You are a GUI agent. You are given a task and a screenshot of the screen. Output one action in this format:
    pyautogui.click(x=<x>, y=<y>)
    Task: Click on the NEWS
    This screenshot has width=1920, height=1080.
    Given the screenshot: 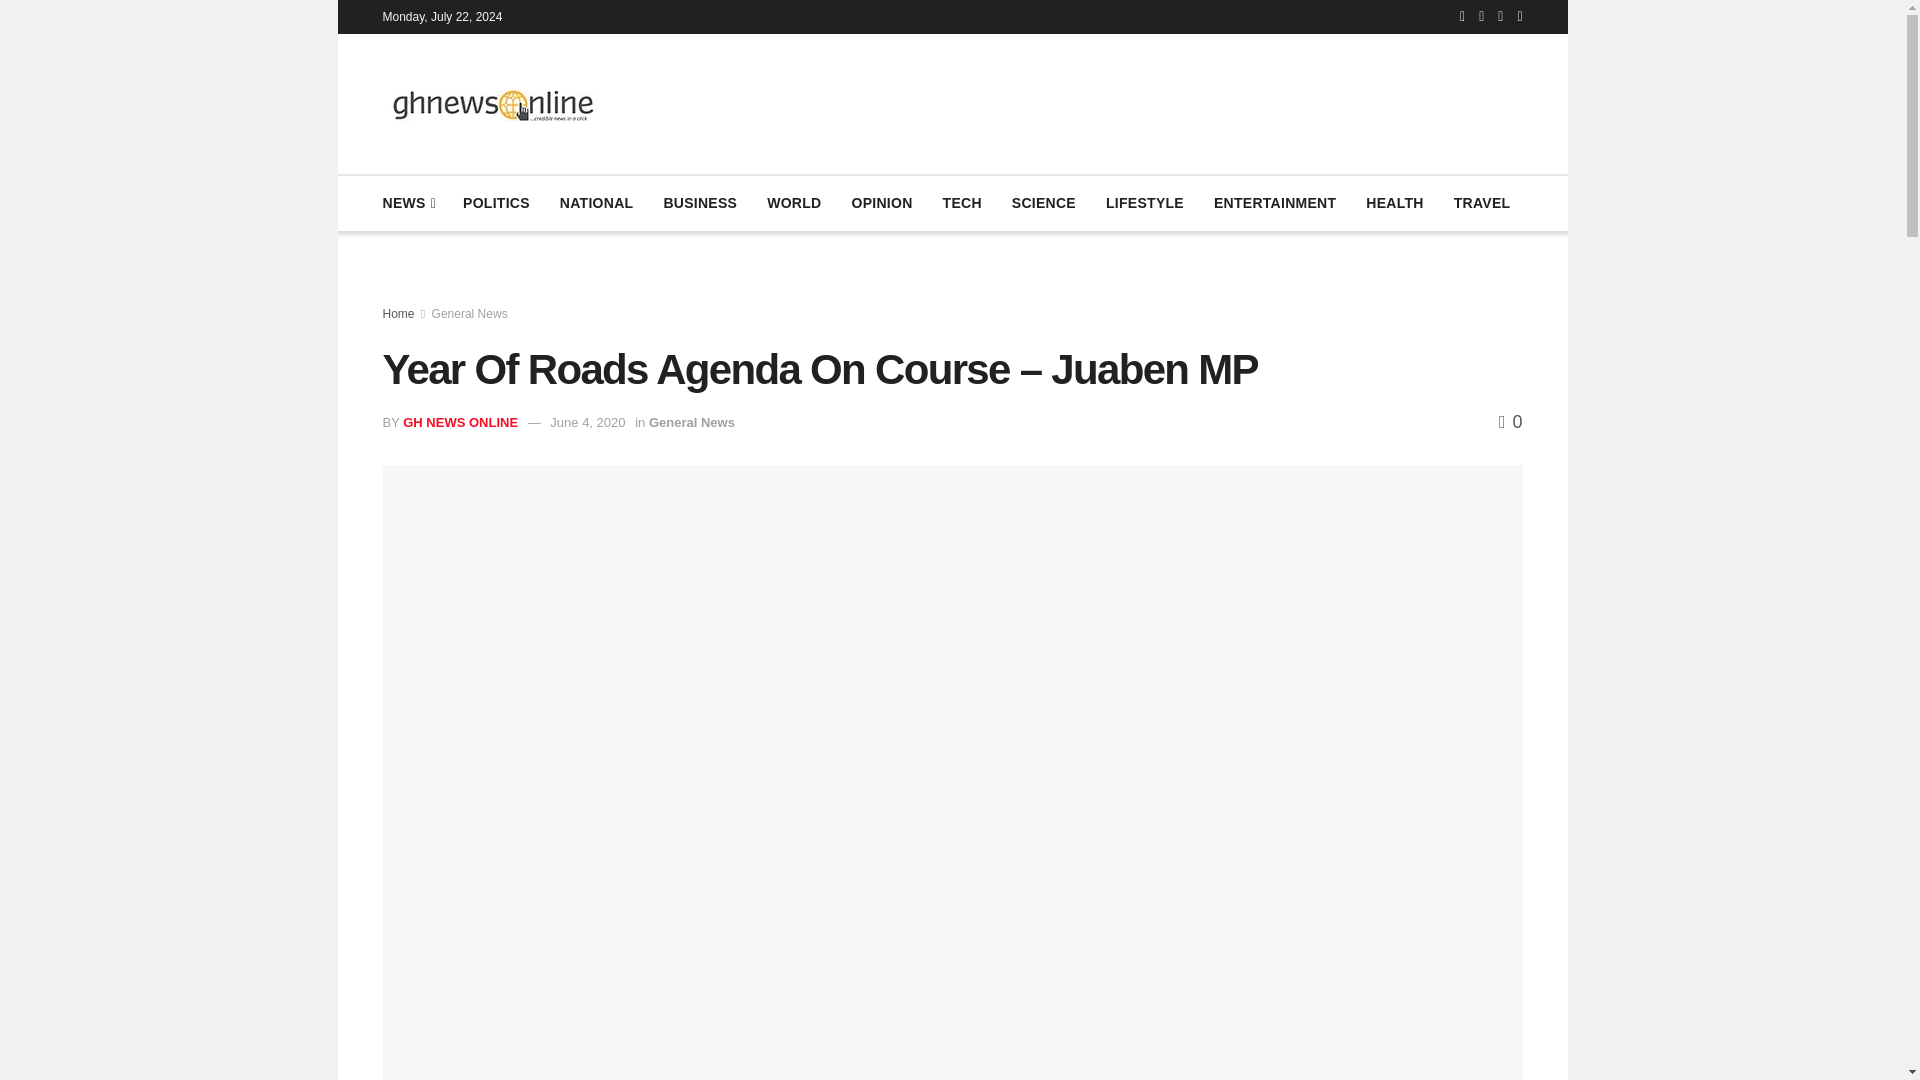 What is the action you would take?
    pyautogui.click(x=408, y=203)
    